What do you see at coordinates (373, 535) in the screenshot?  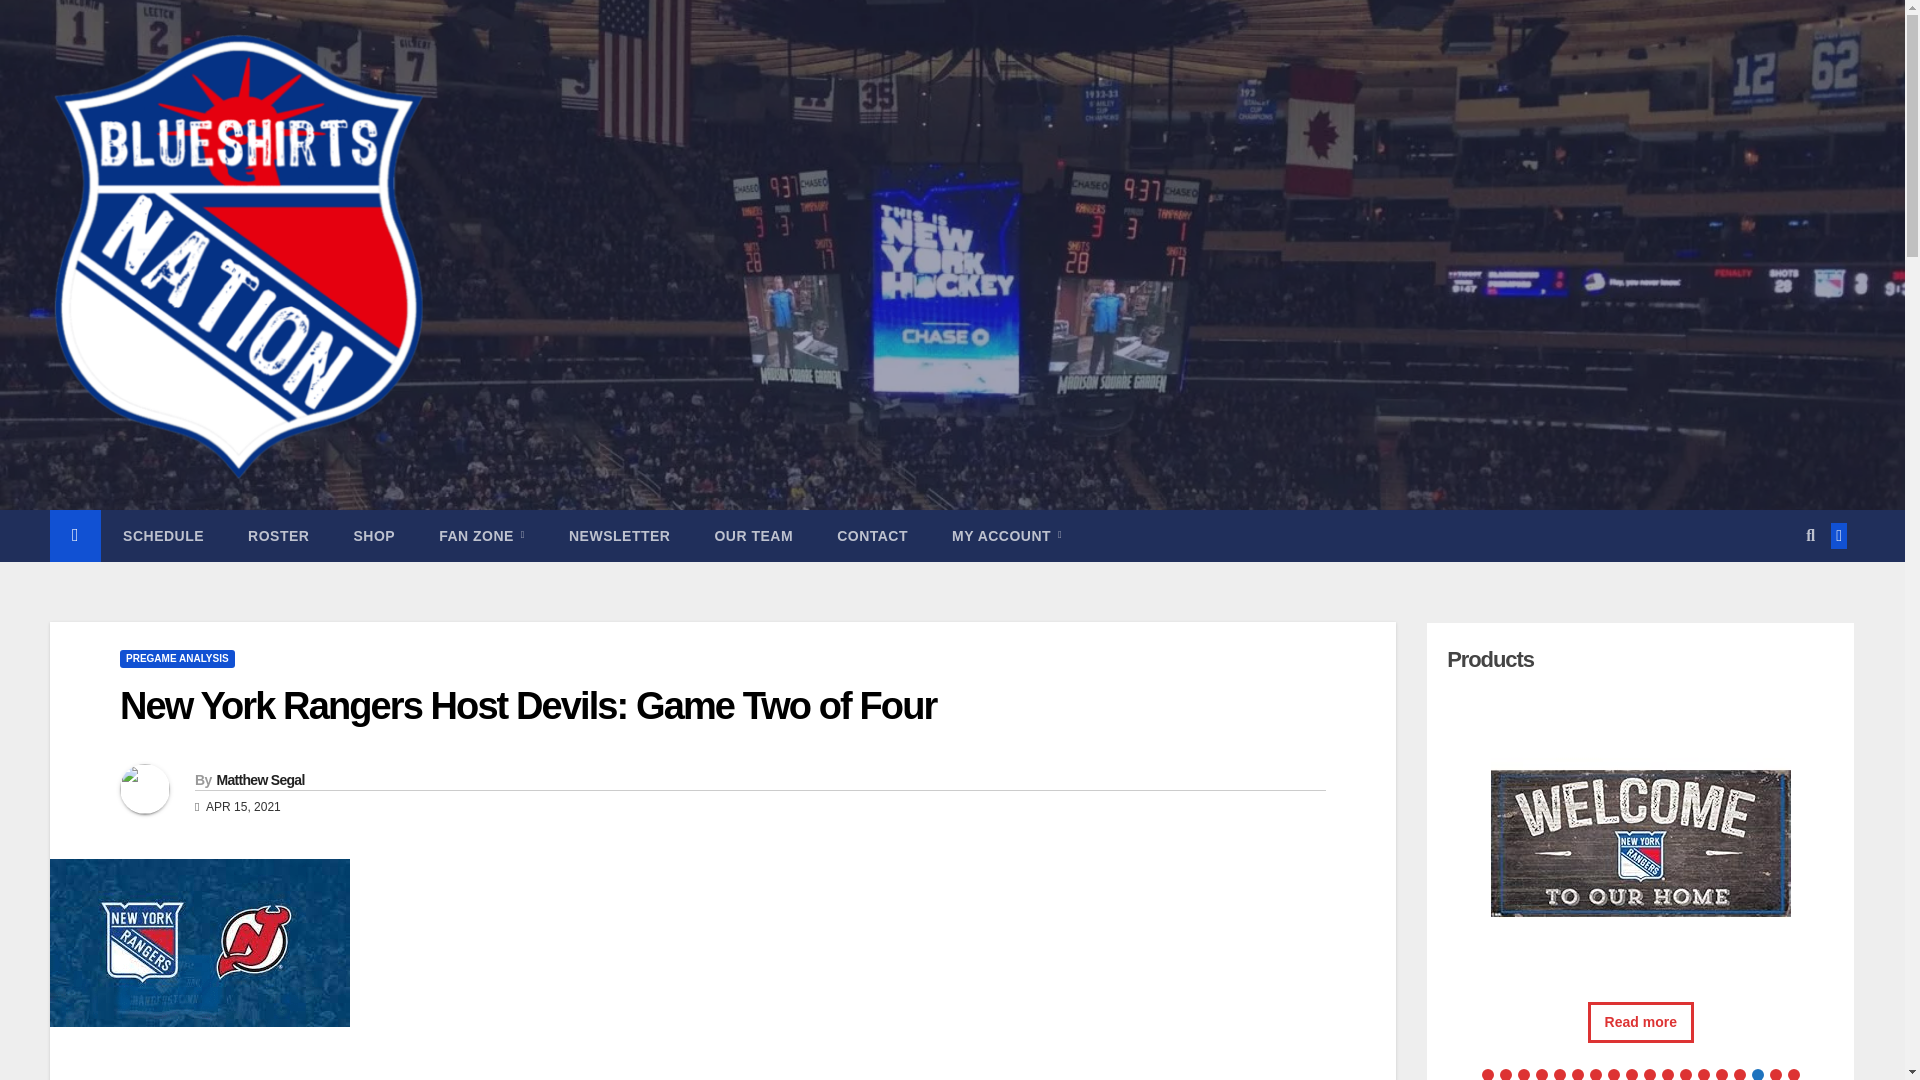 I see `Shop` at bounding box center [373, 535].